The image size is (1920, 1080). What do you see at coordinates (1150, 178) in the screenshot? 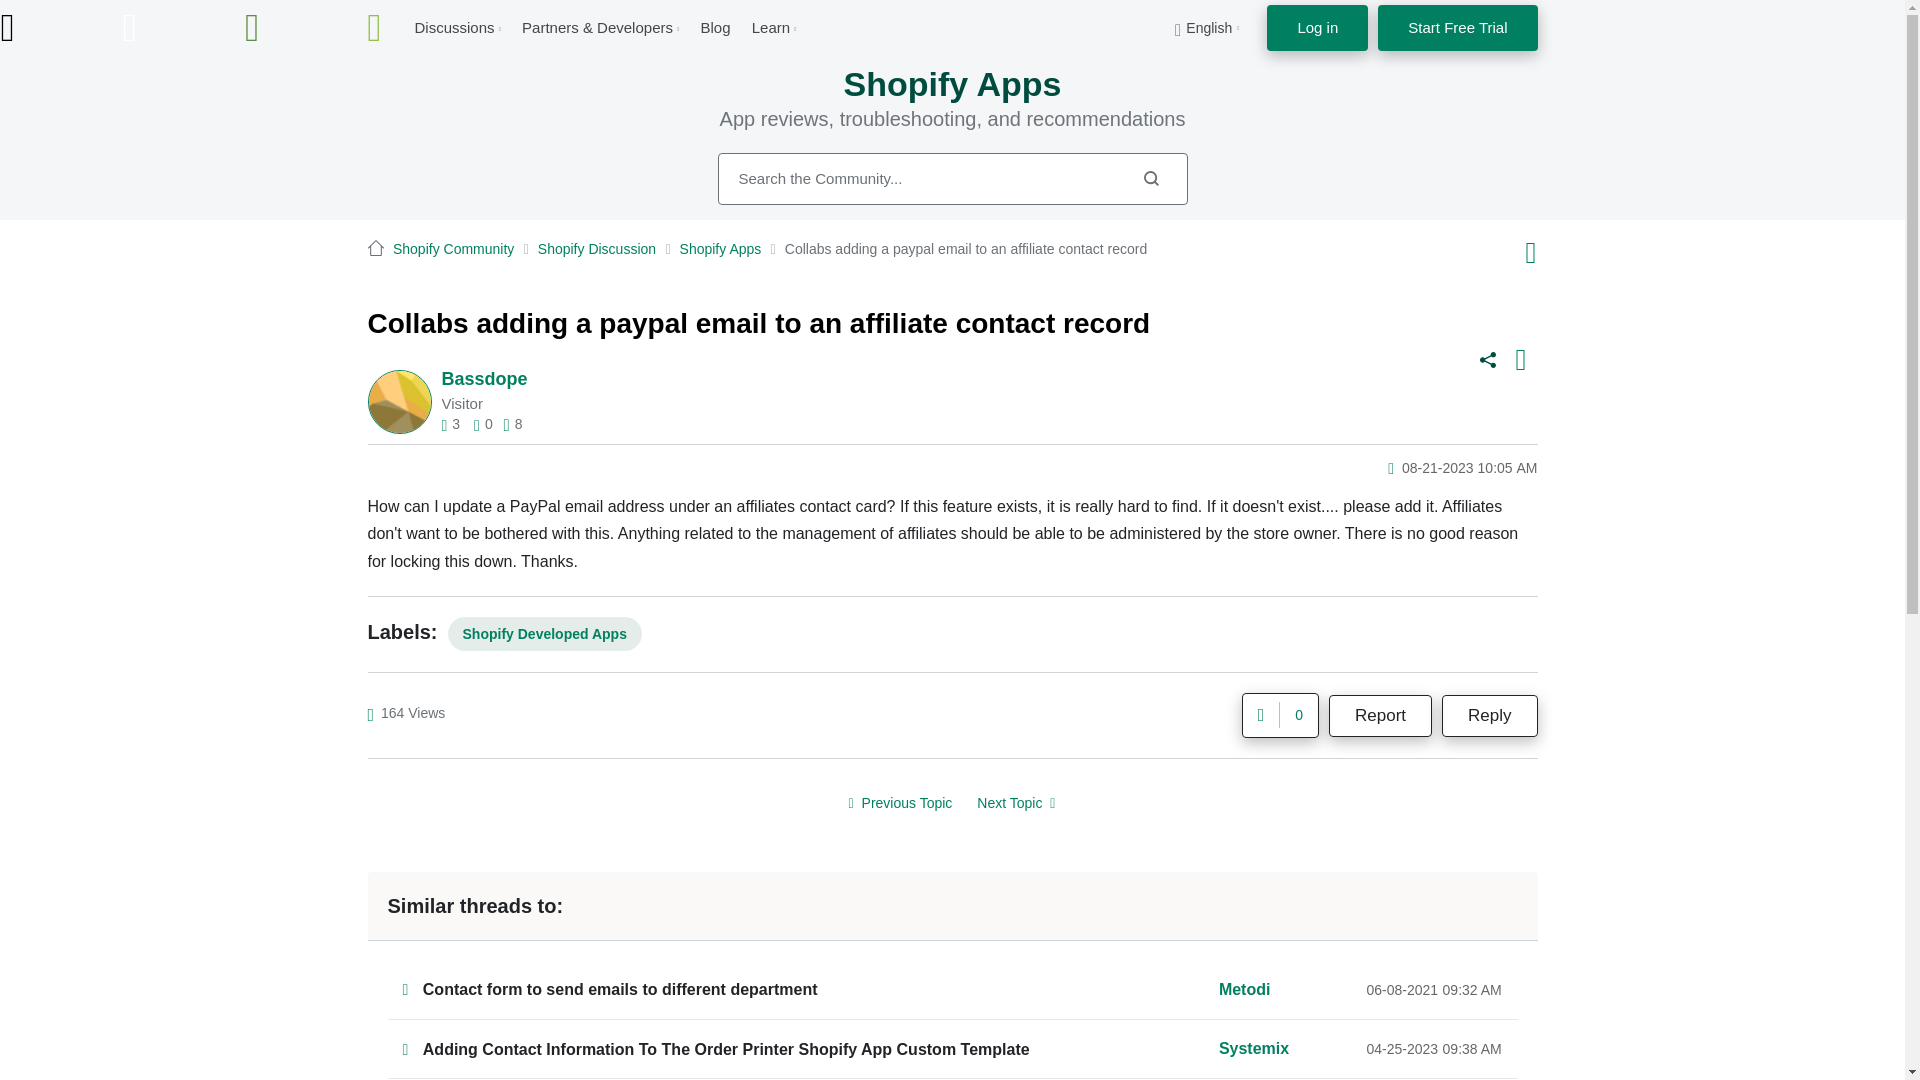
I see `Search` at bounding box center [1150, 178].